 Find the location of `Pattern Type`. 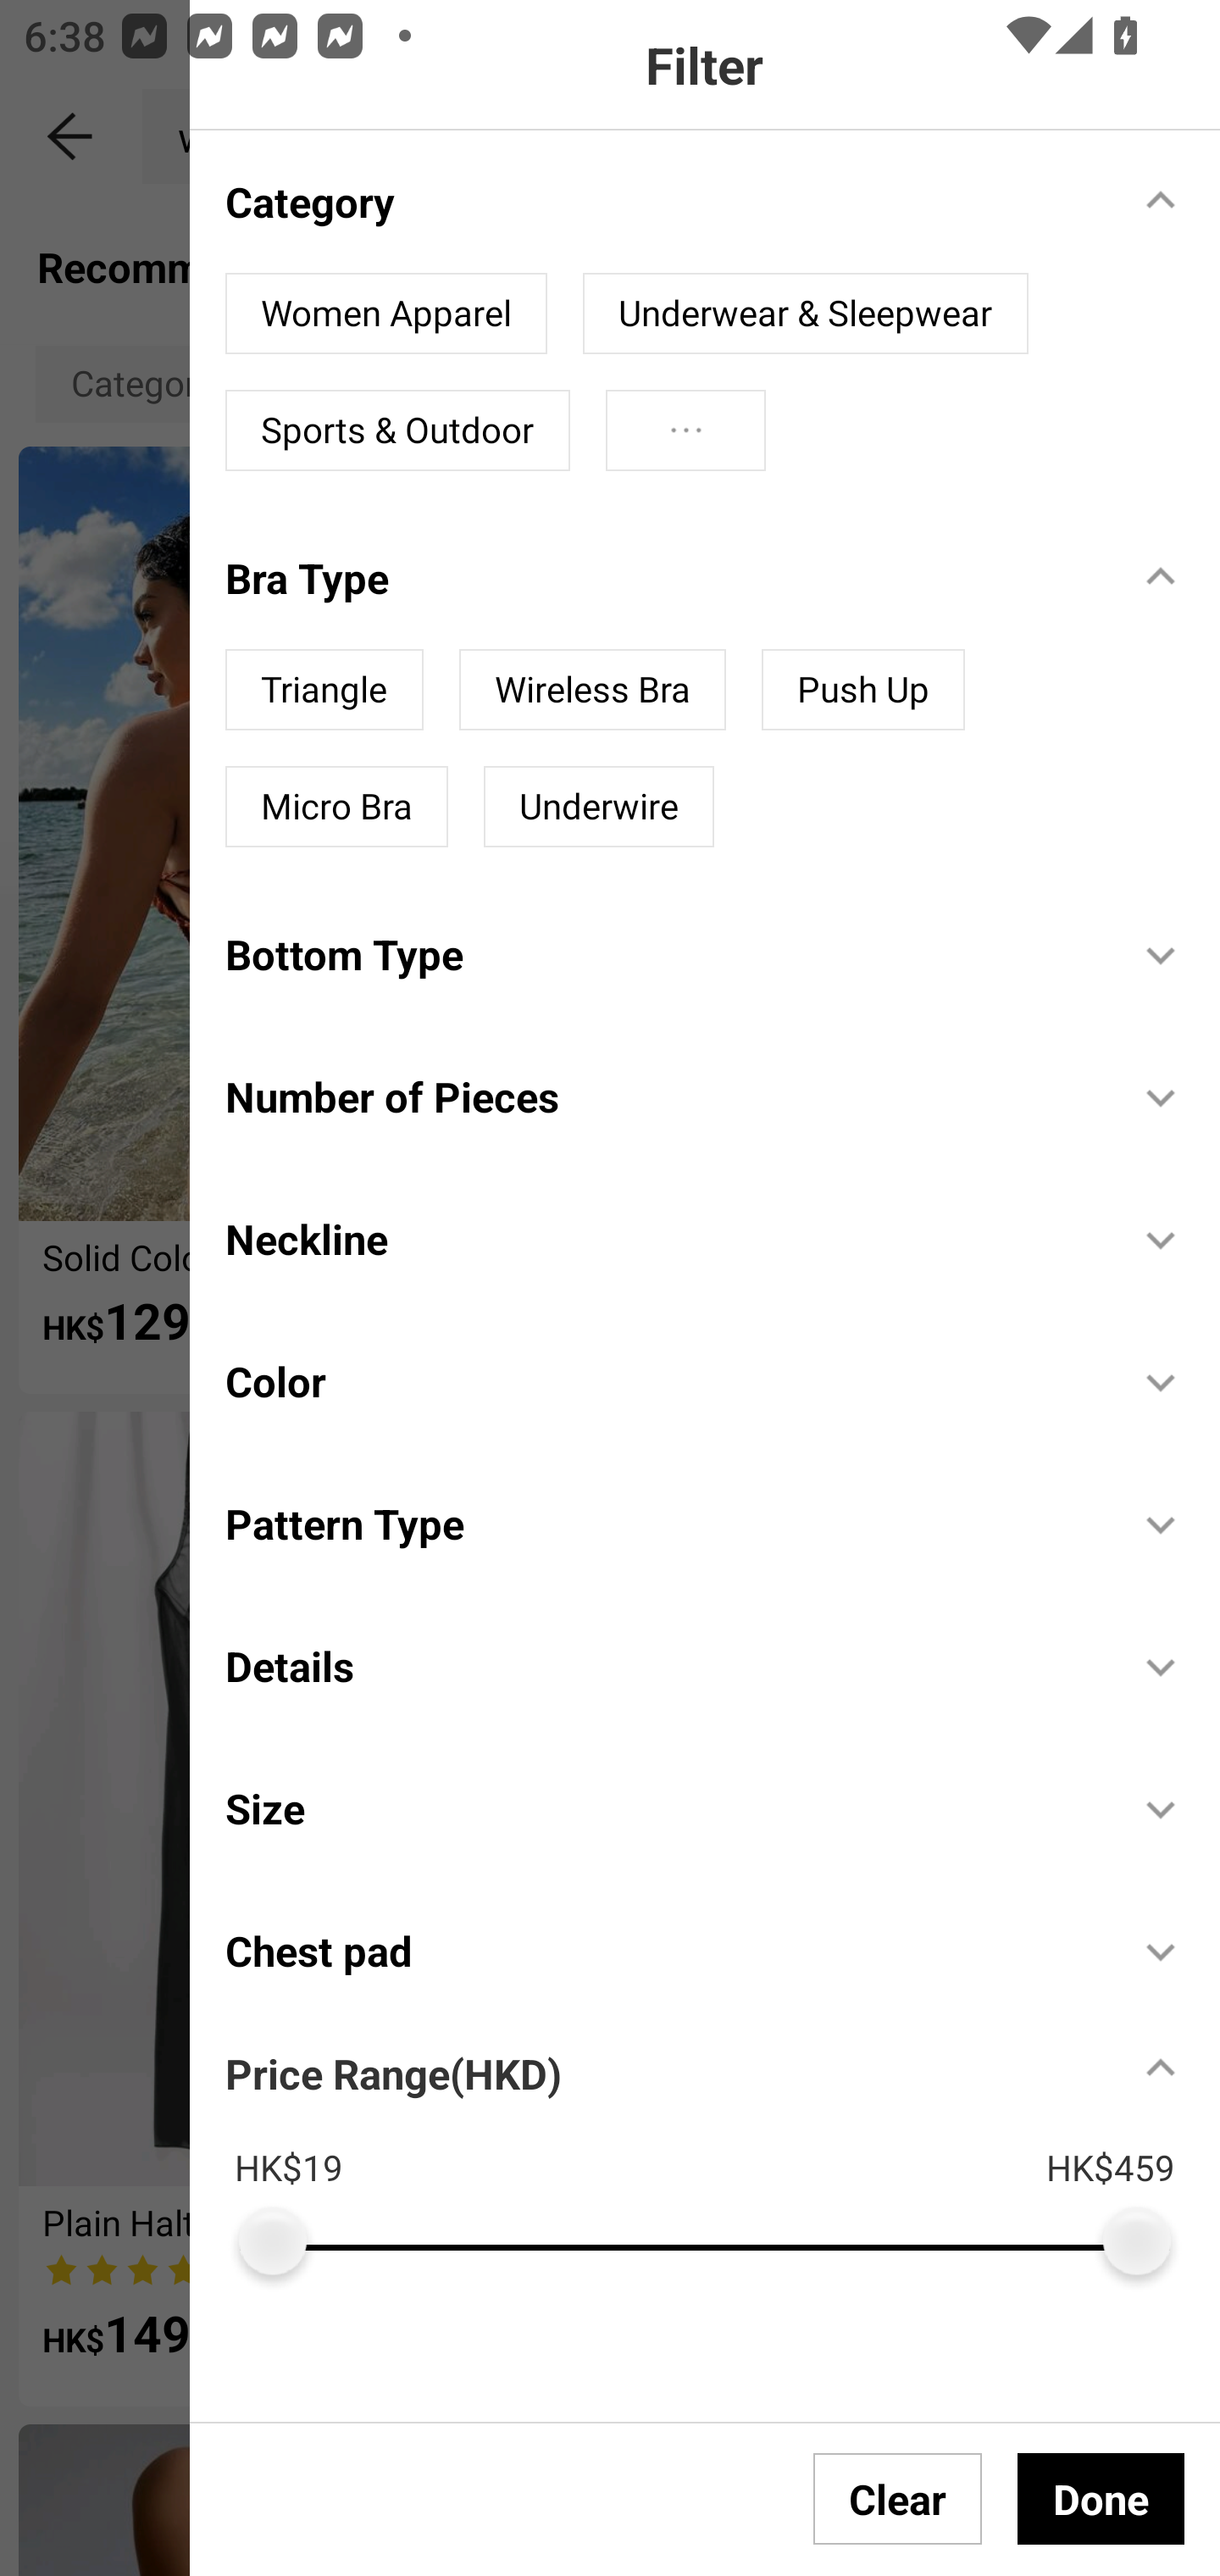

Pattern Type is located at coordinates (663, 1524).